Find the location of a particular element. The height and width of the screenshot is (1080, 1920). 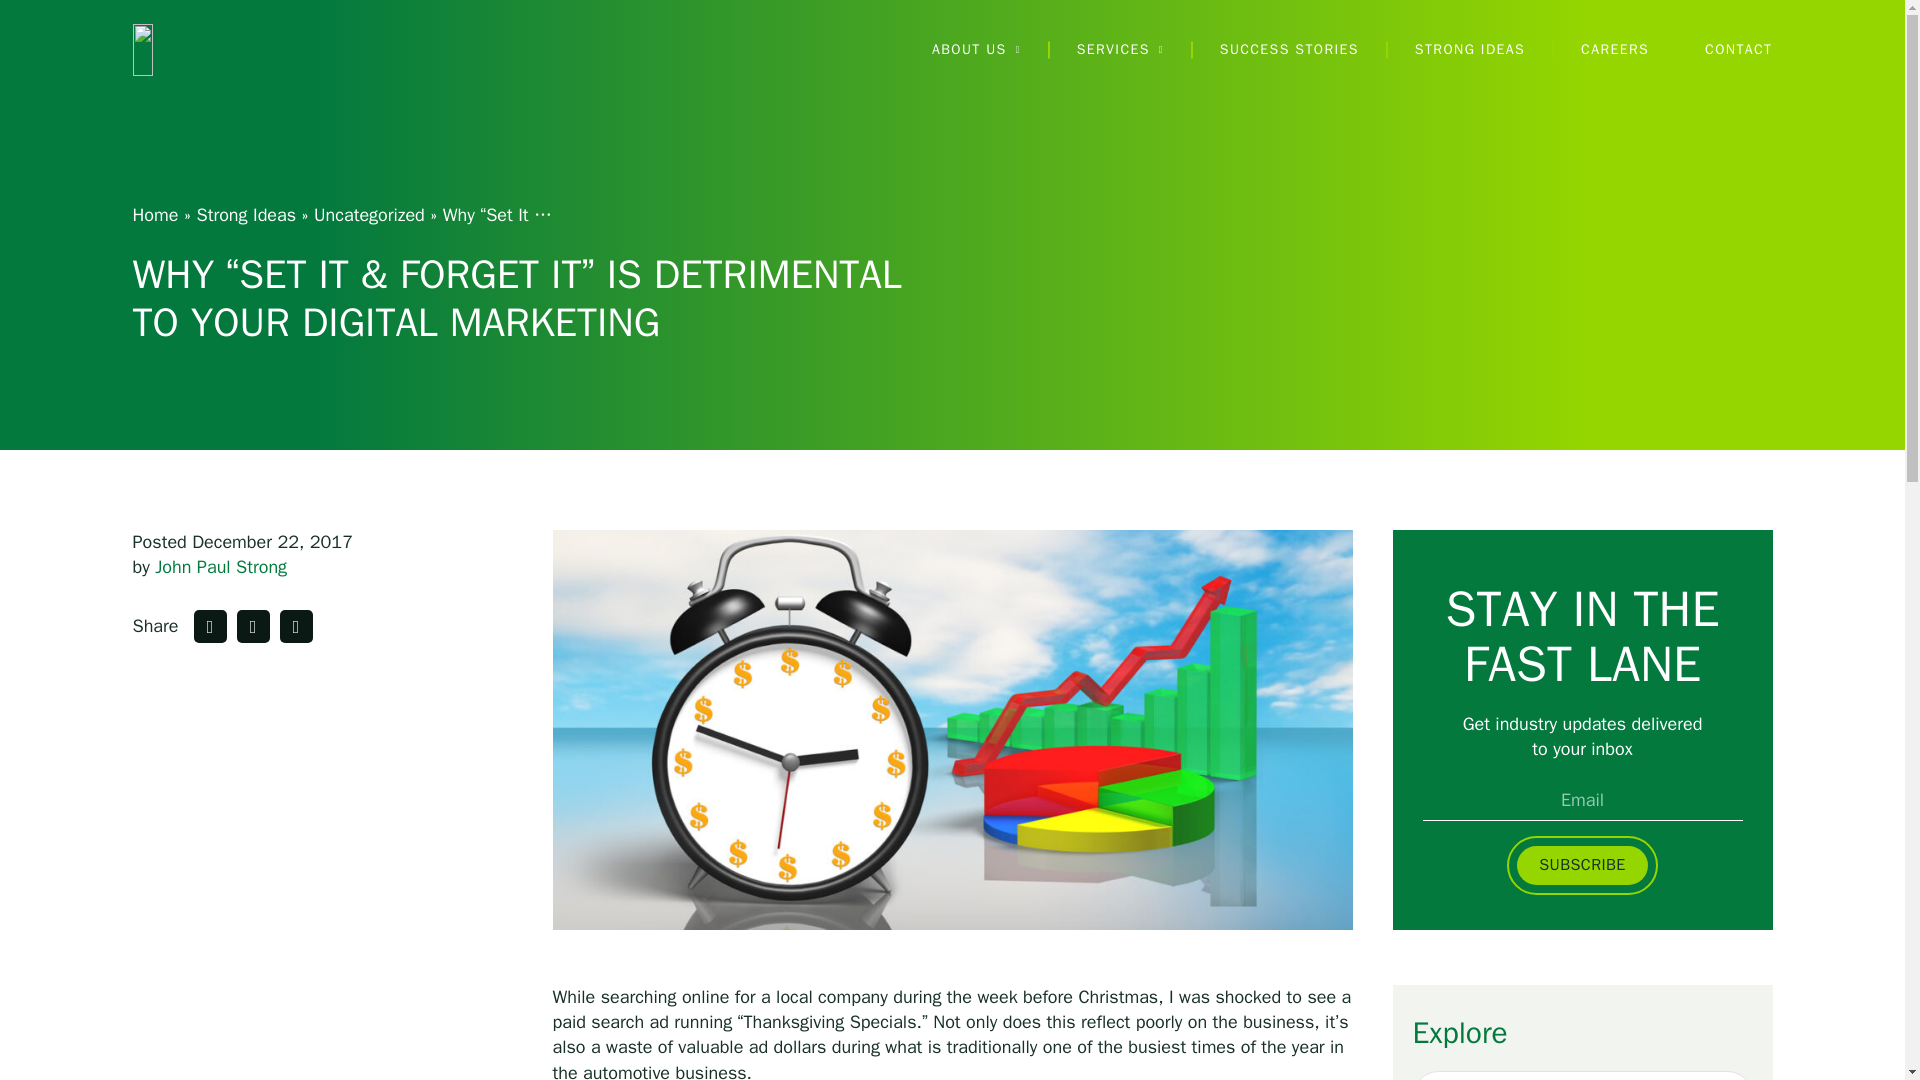

SERVICES is located at coordinates (1120, 50).